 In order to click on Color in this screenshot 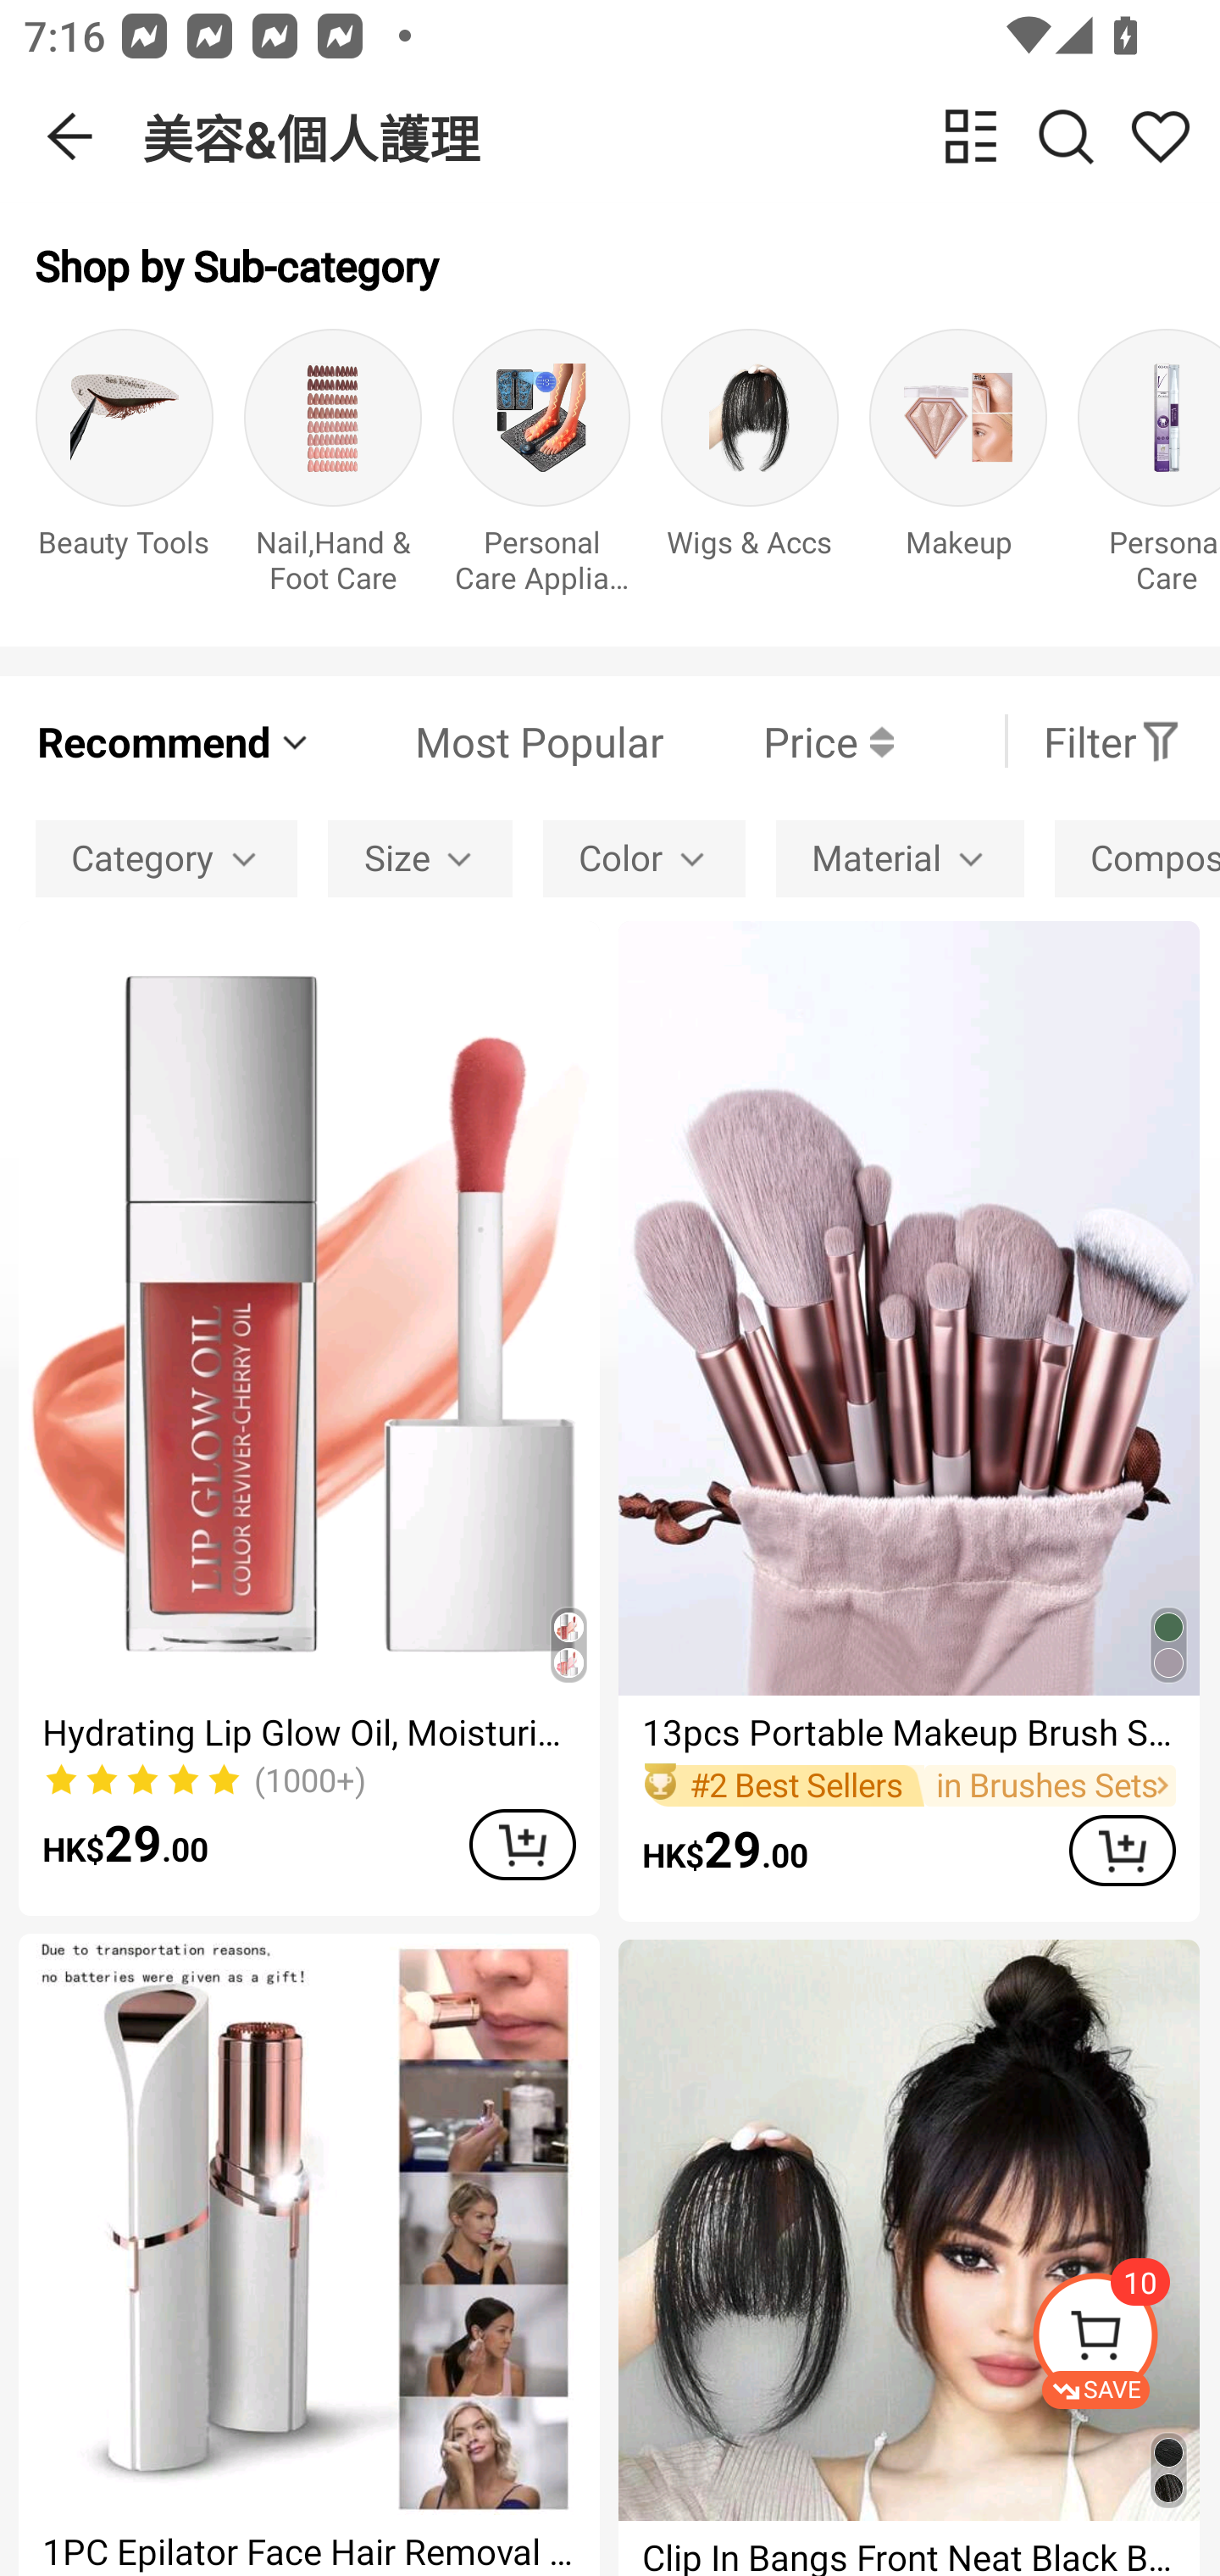, I will do `click(644, 858)`.